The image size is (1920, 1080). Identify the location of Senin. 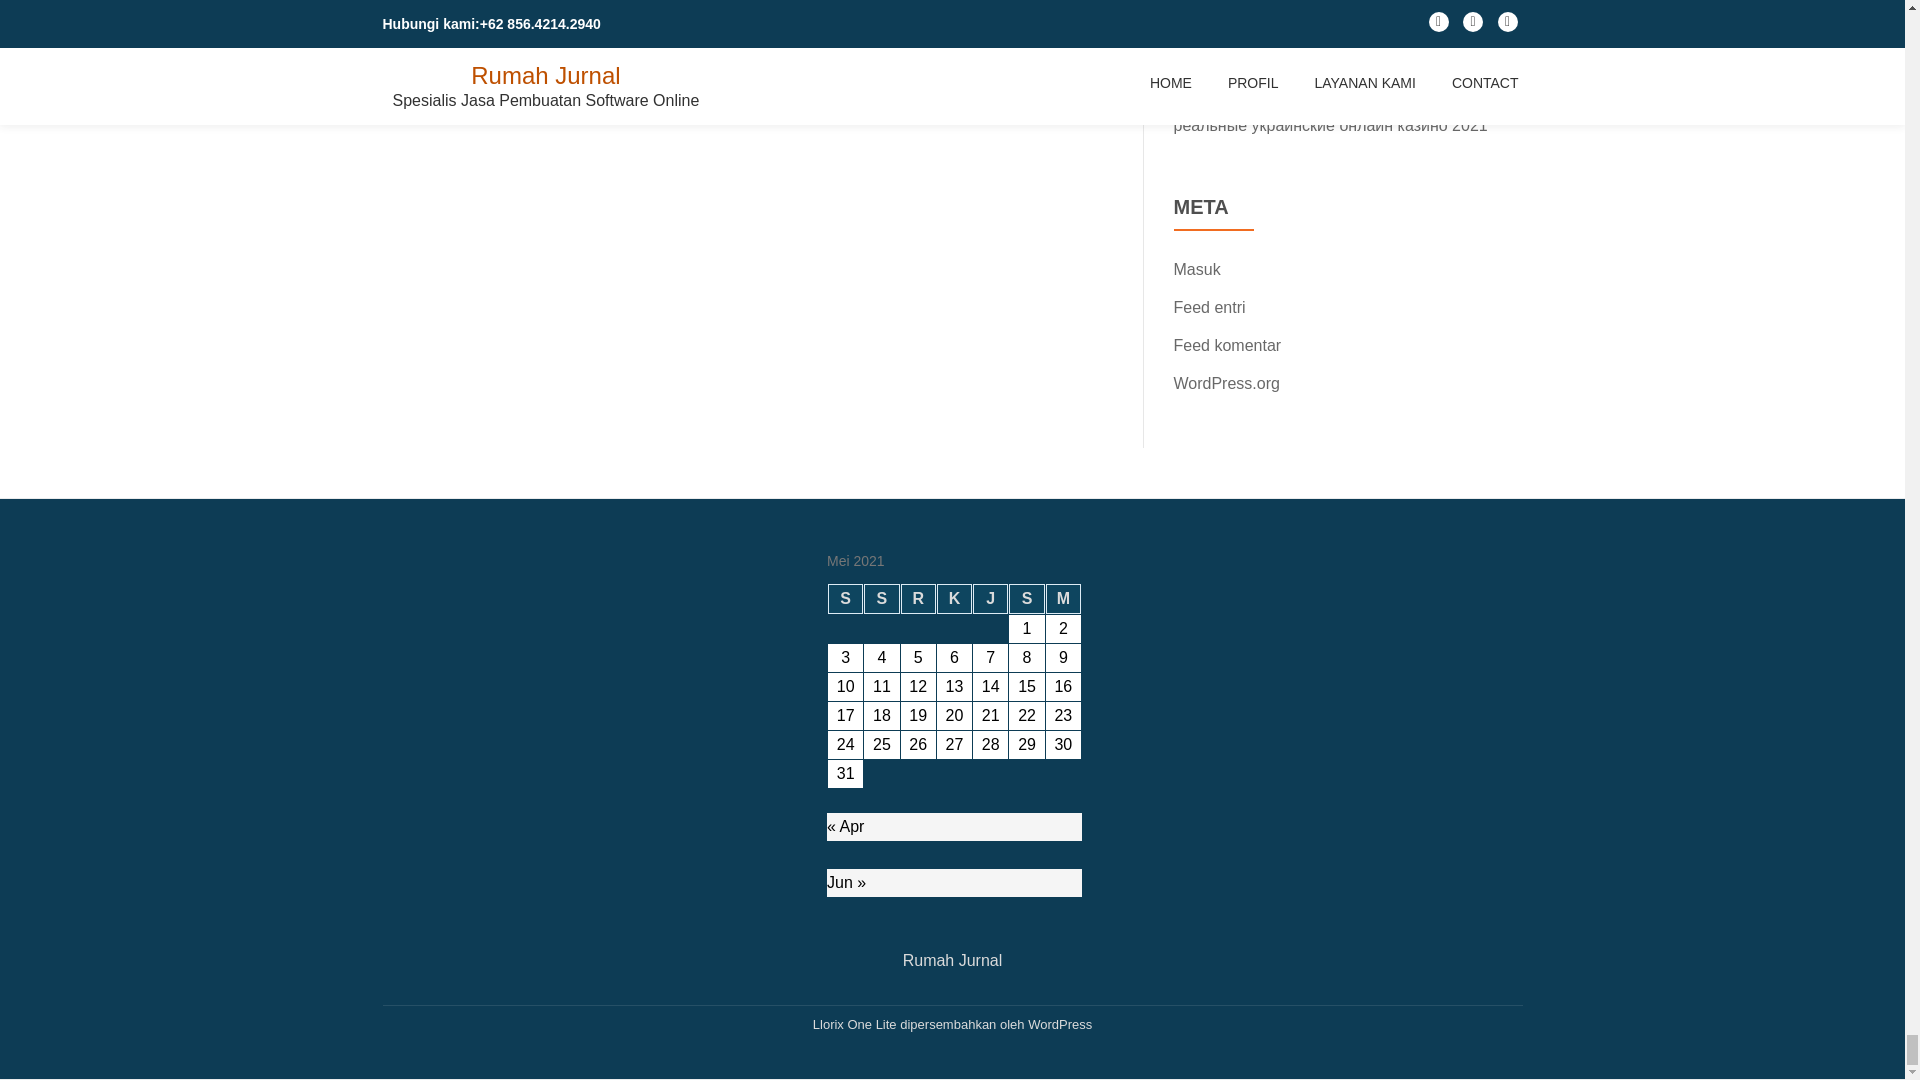
(844, 599).